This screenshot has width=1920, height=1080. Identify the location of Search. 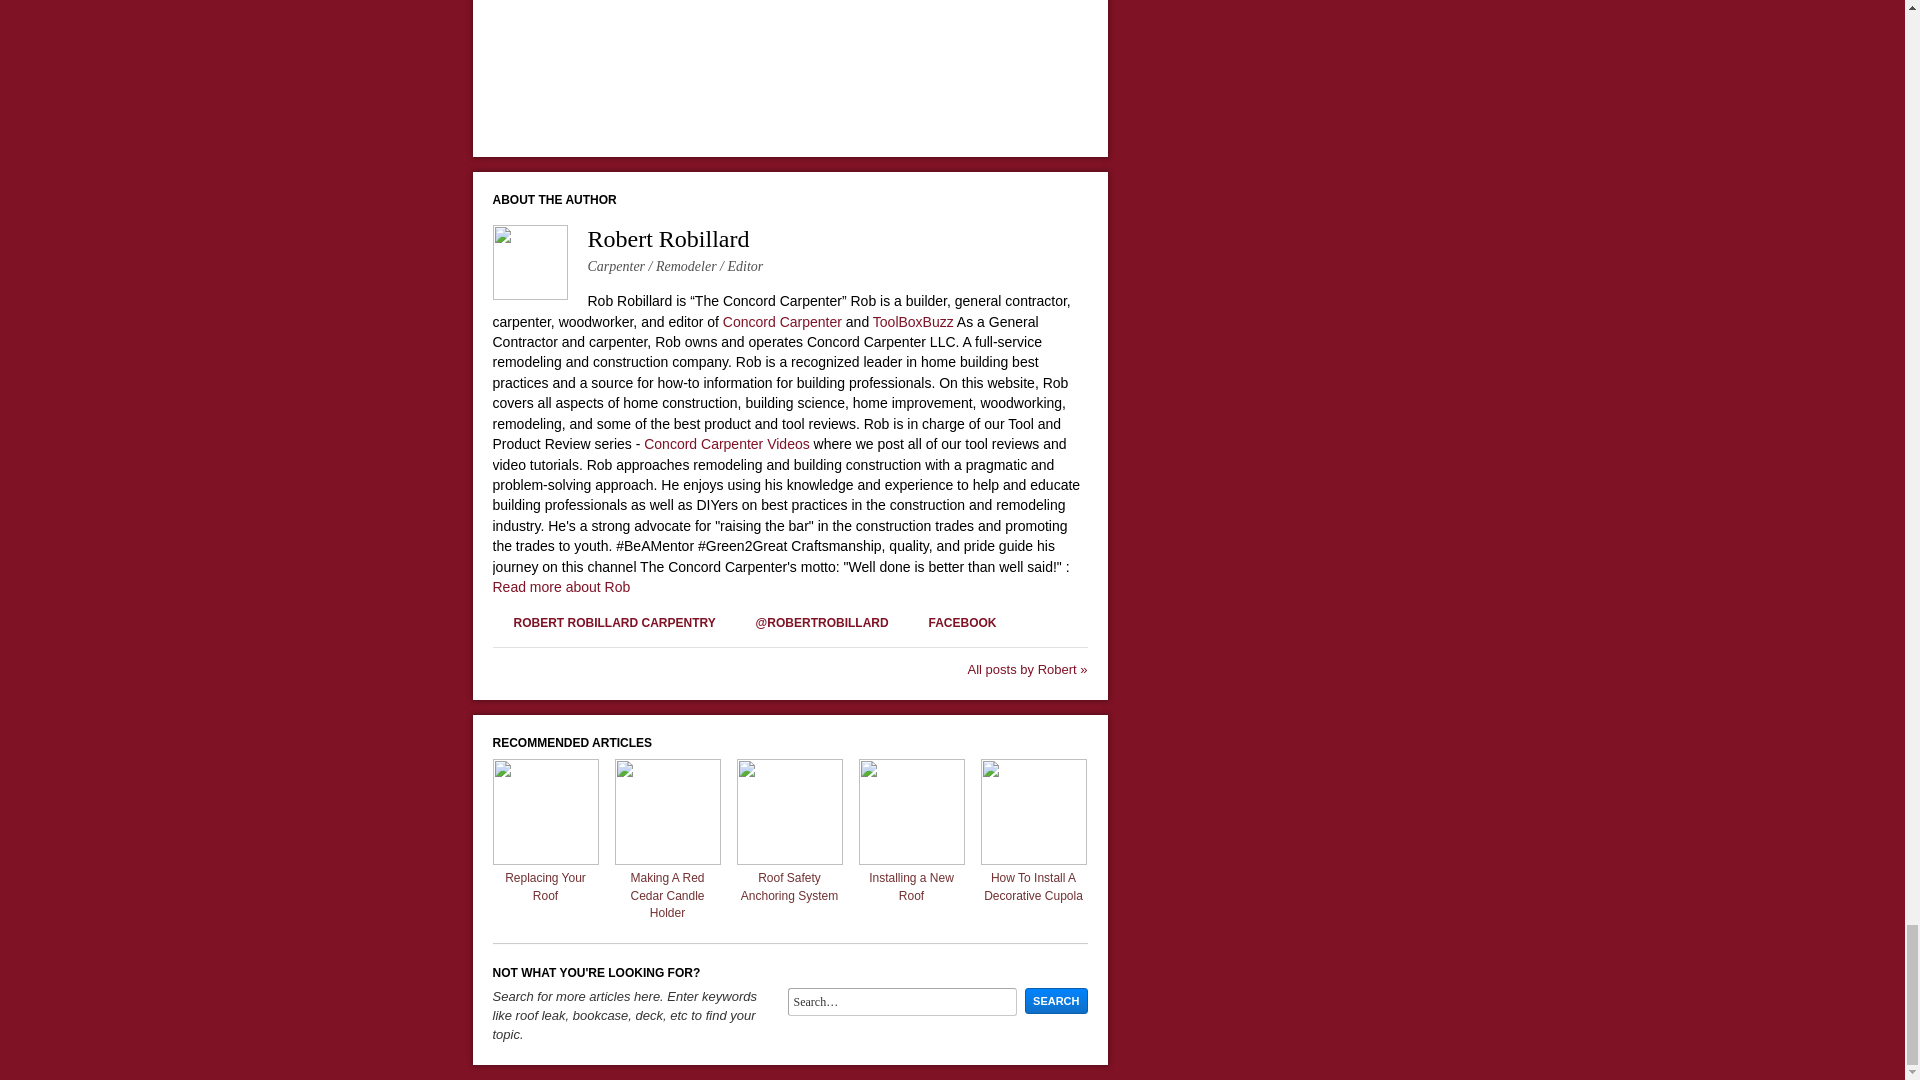
(1056, 1001).